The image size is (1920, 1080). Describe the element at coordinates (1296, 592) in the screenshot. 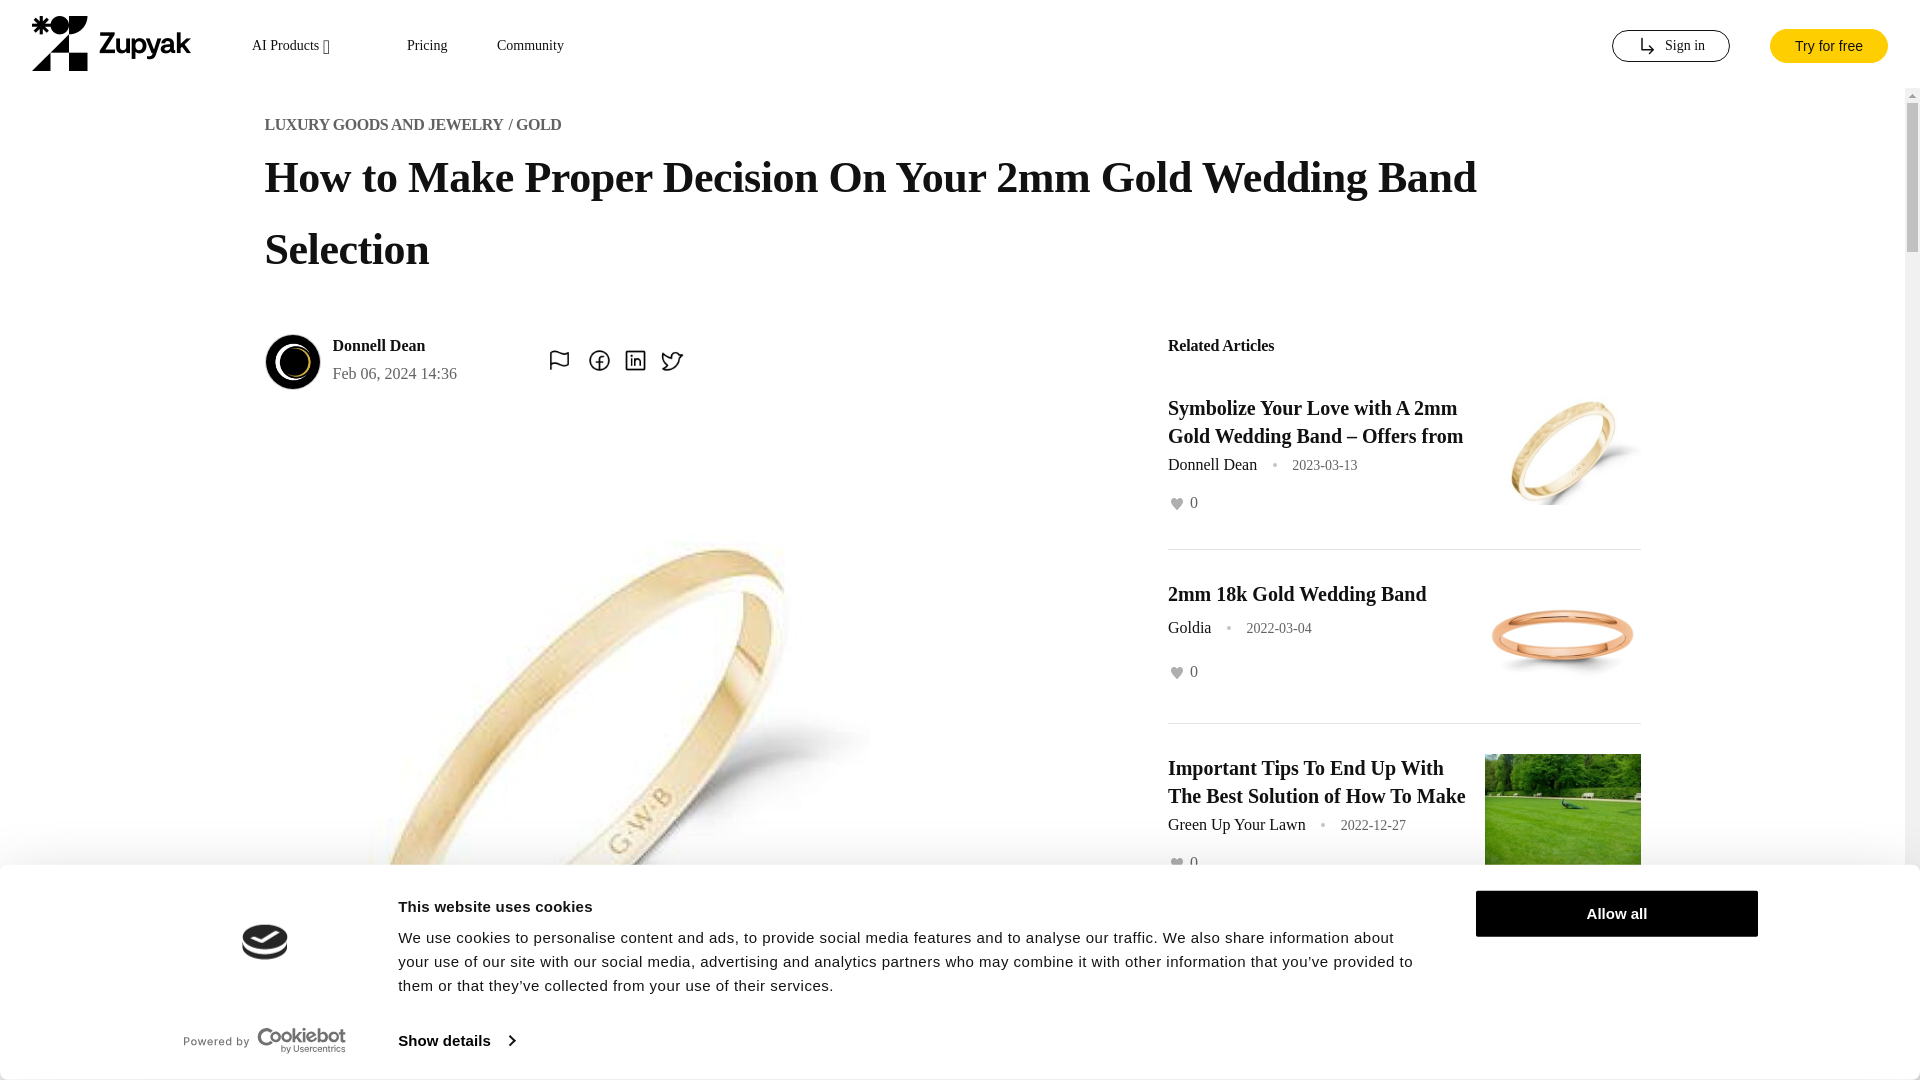

I see `2mm 18k Gold Wedding Band` at that location.